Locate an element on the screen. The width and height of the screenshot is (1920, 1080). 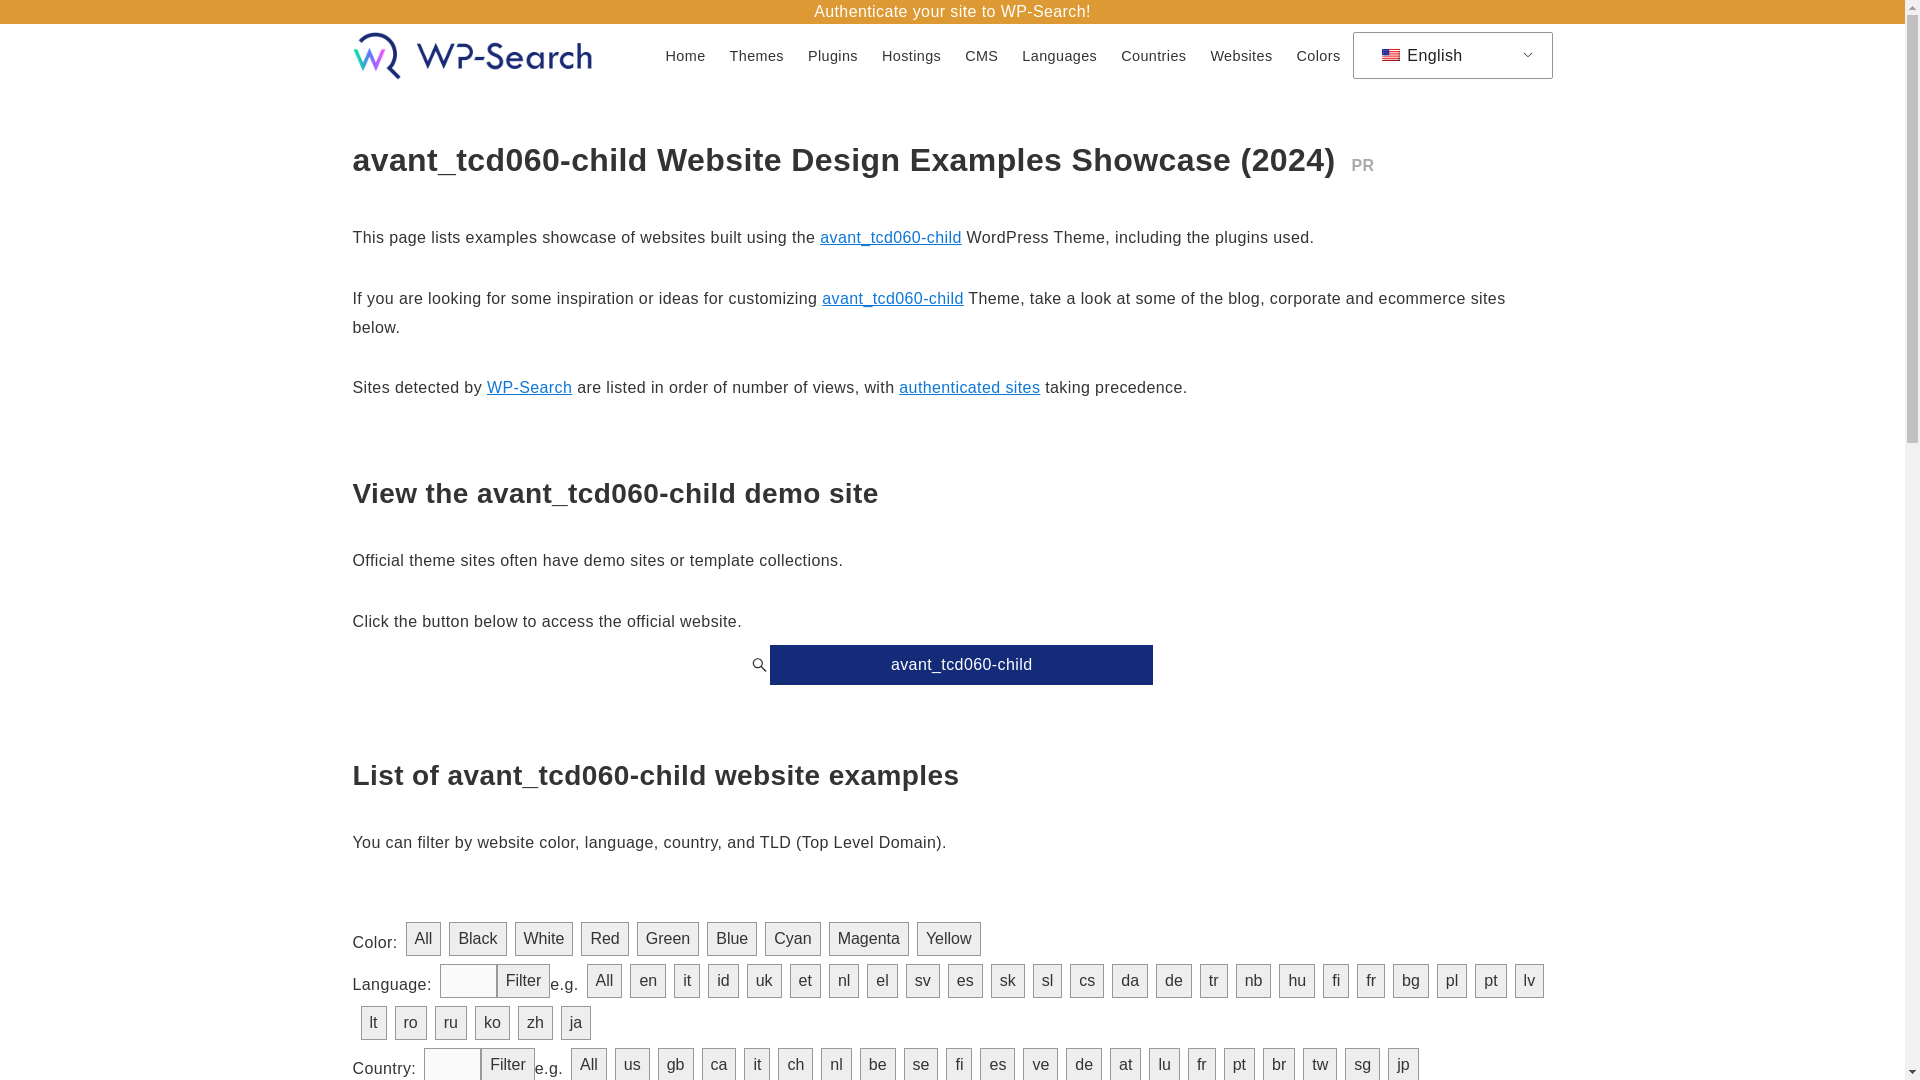
Themes is located at coordinates (757, 55).